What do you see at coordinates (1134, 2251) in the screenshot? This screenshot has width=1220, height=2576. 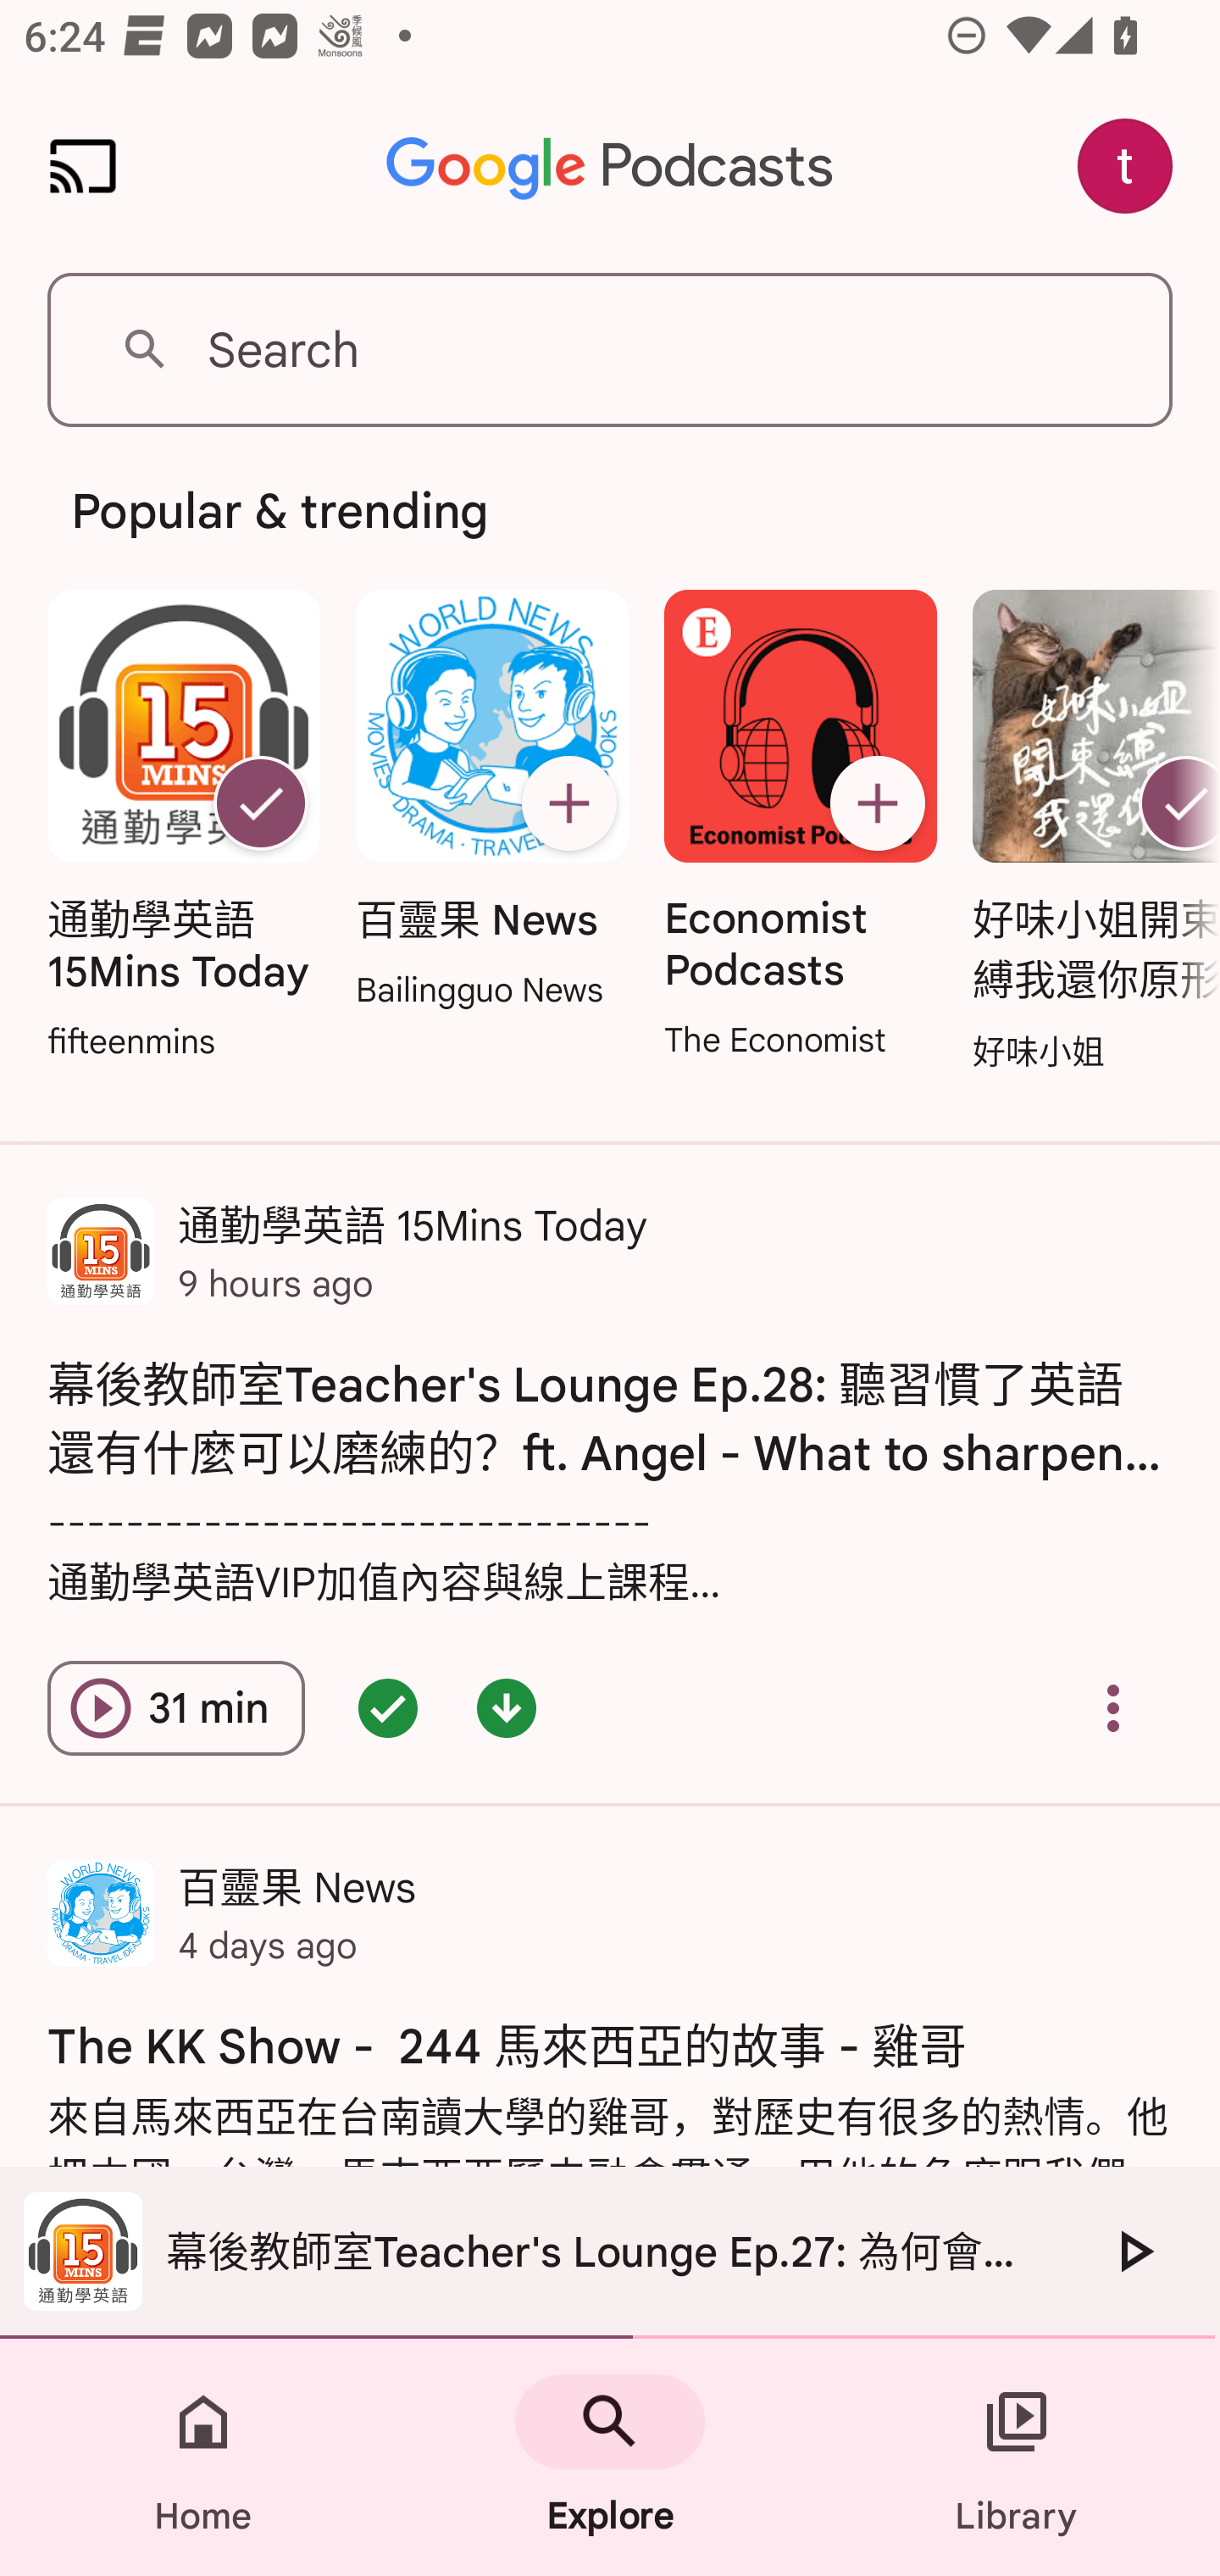 I see `Play` at bounding box center [1134, 2251].